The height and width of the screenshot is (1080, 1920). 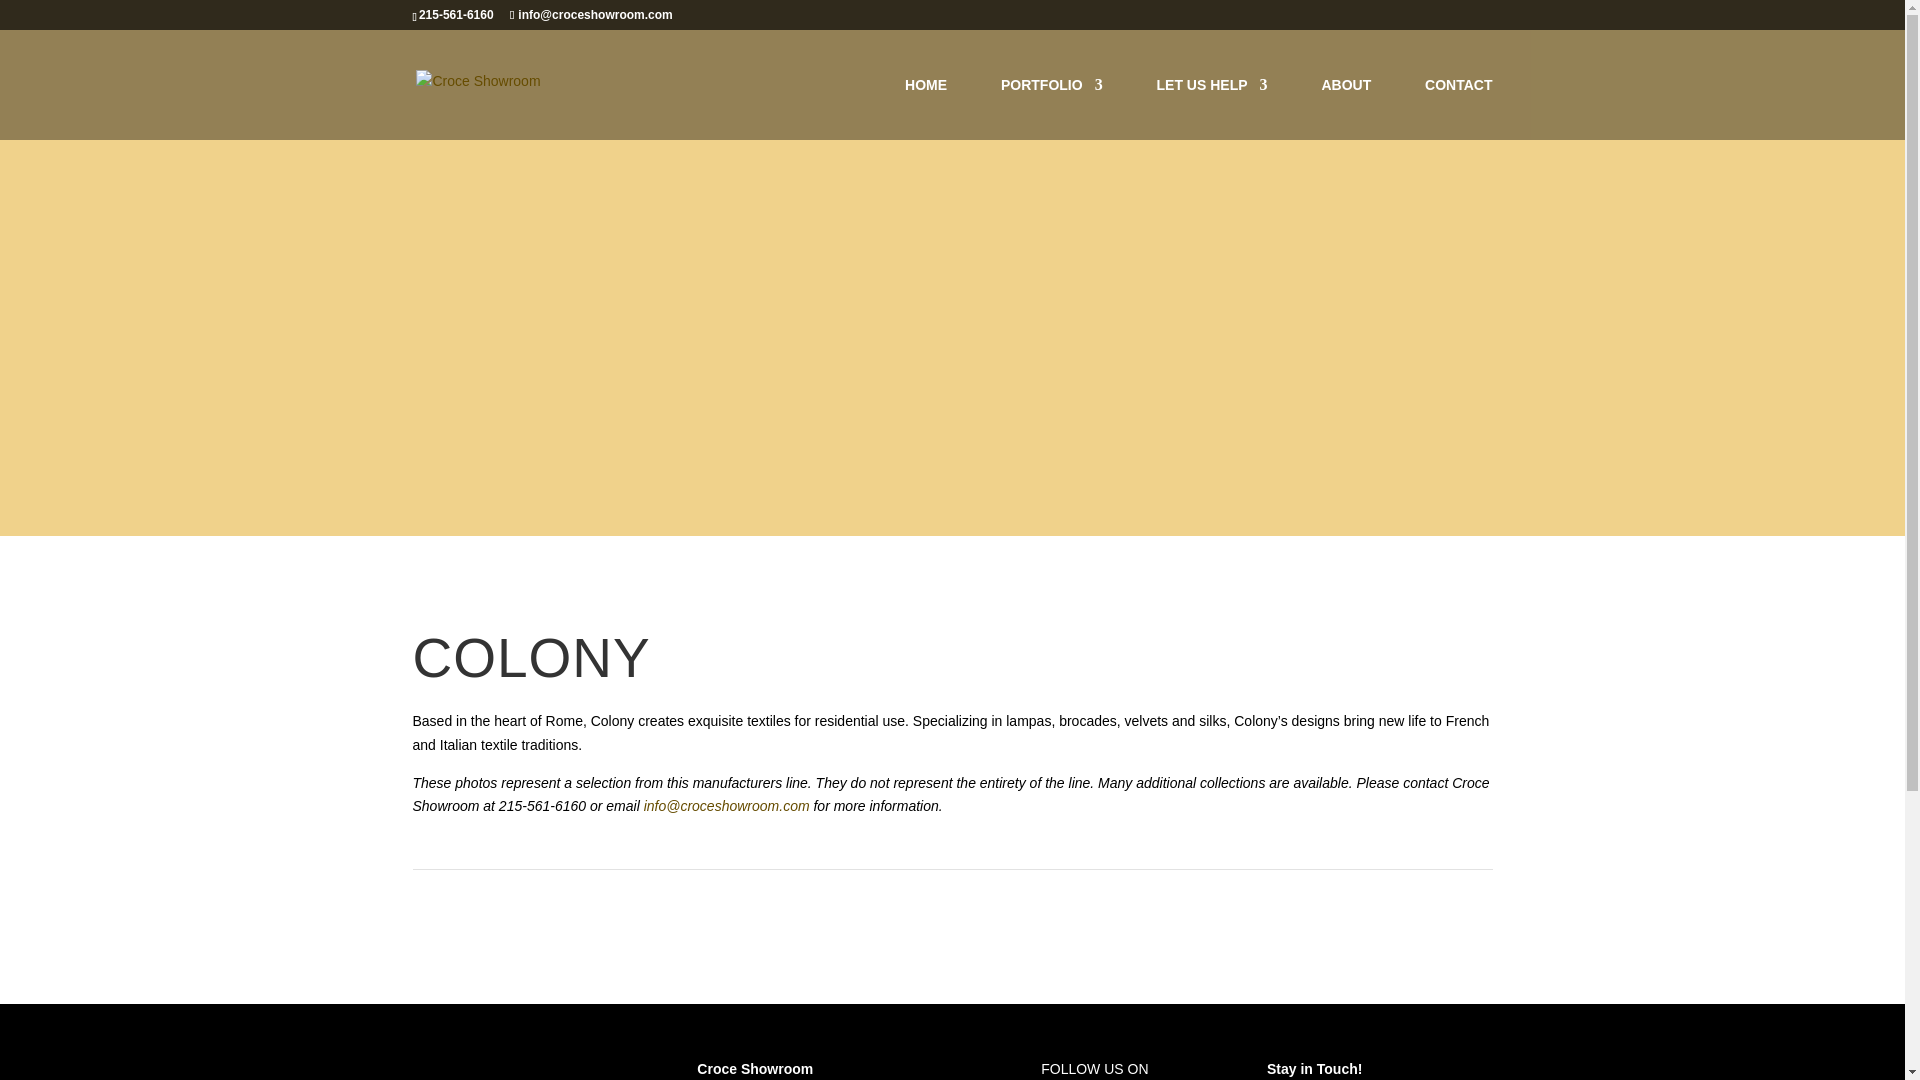 What do you see at coordinates (1458, 108) in the screenshot?
I see `CONTACT` at bounding box center [1458, 108].